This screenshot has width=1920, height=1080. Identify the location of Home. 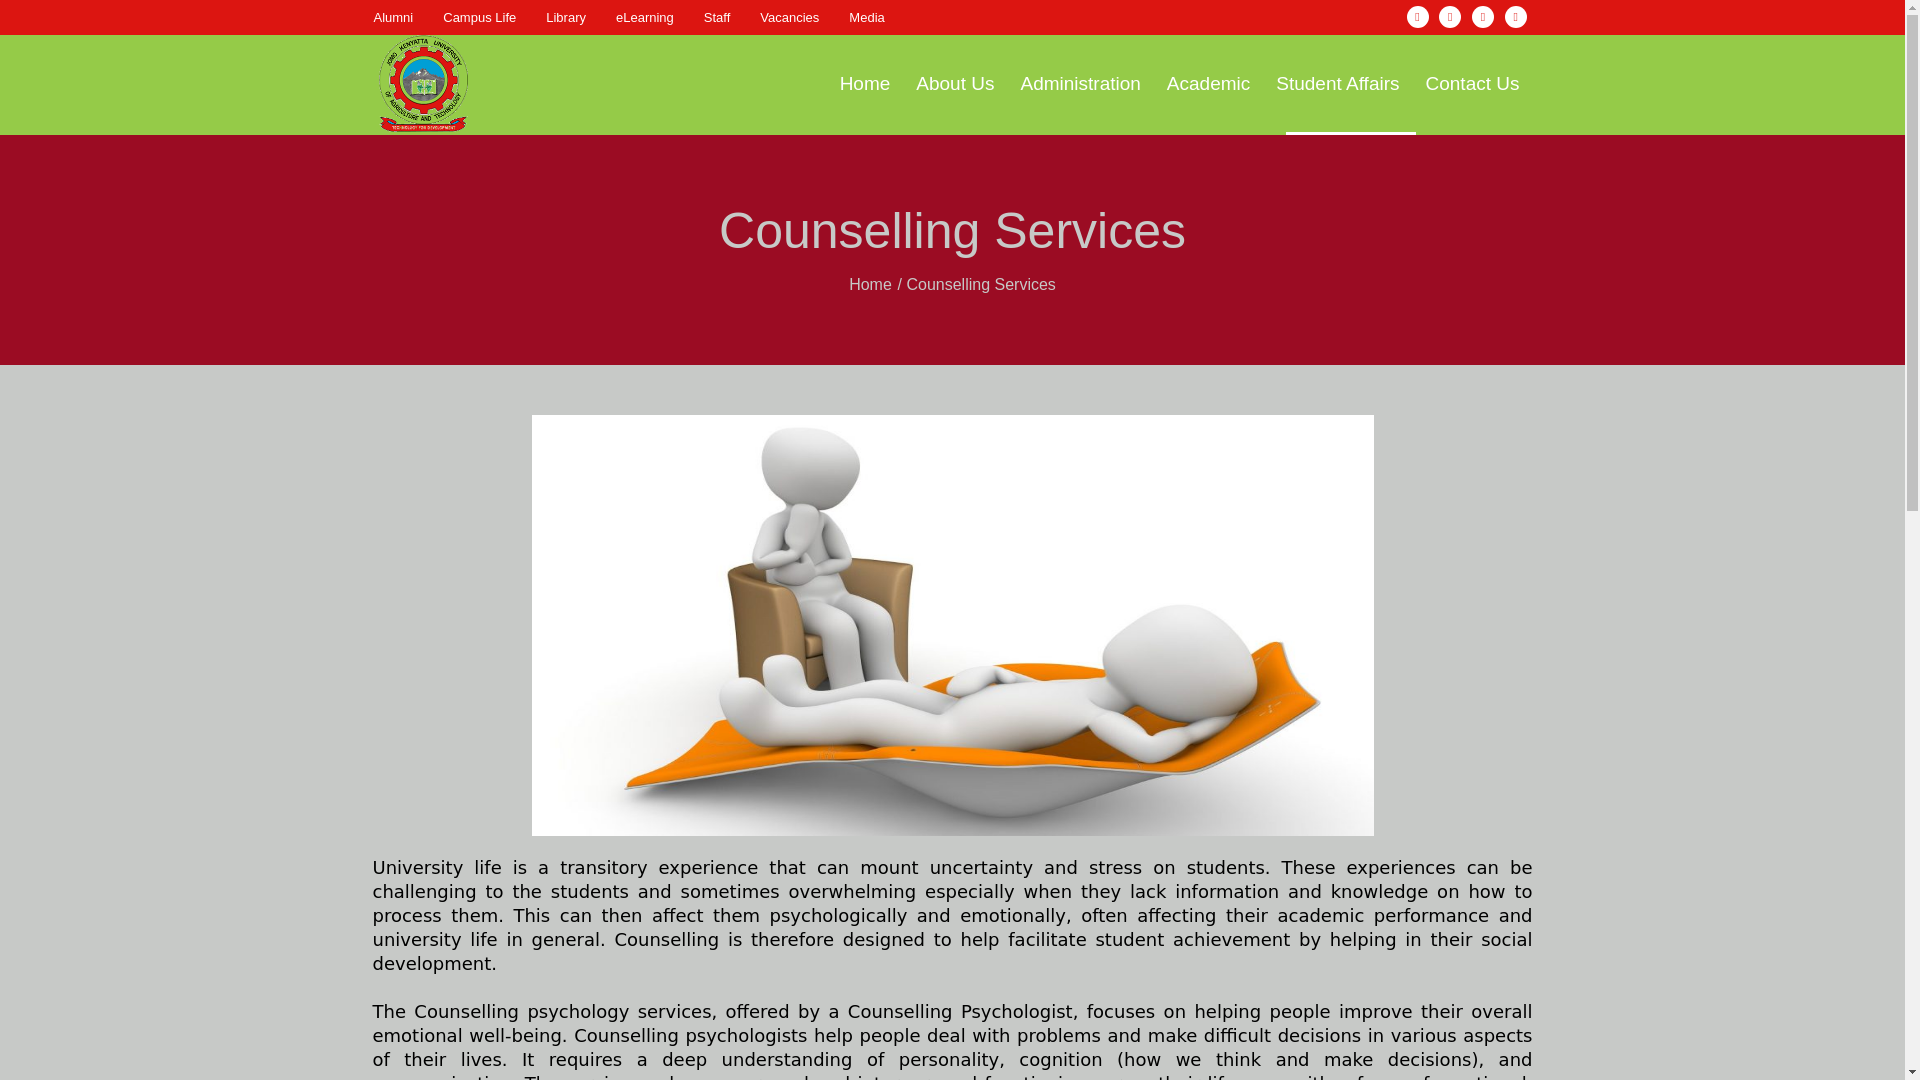
(870, 284).